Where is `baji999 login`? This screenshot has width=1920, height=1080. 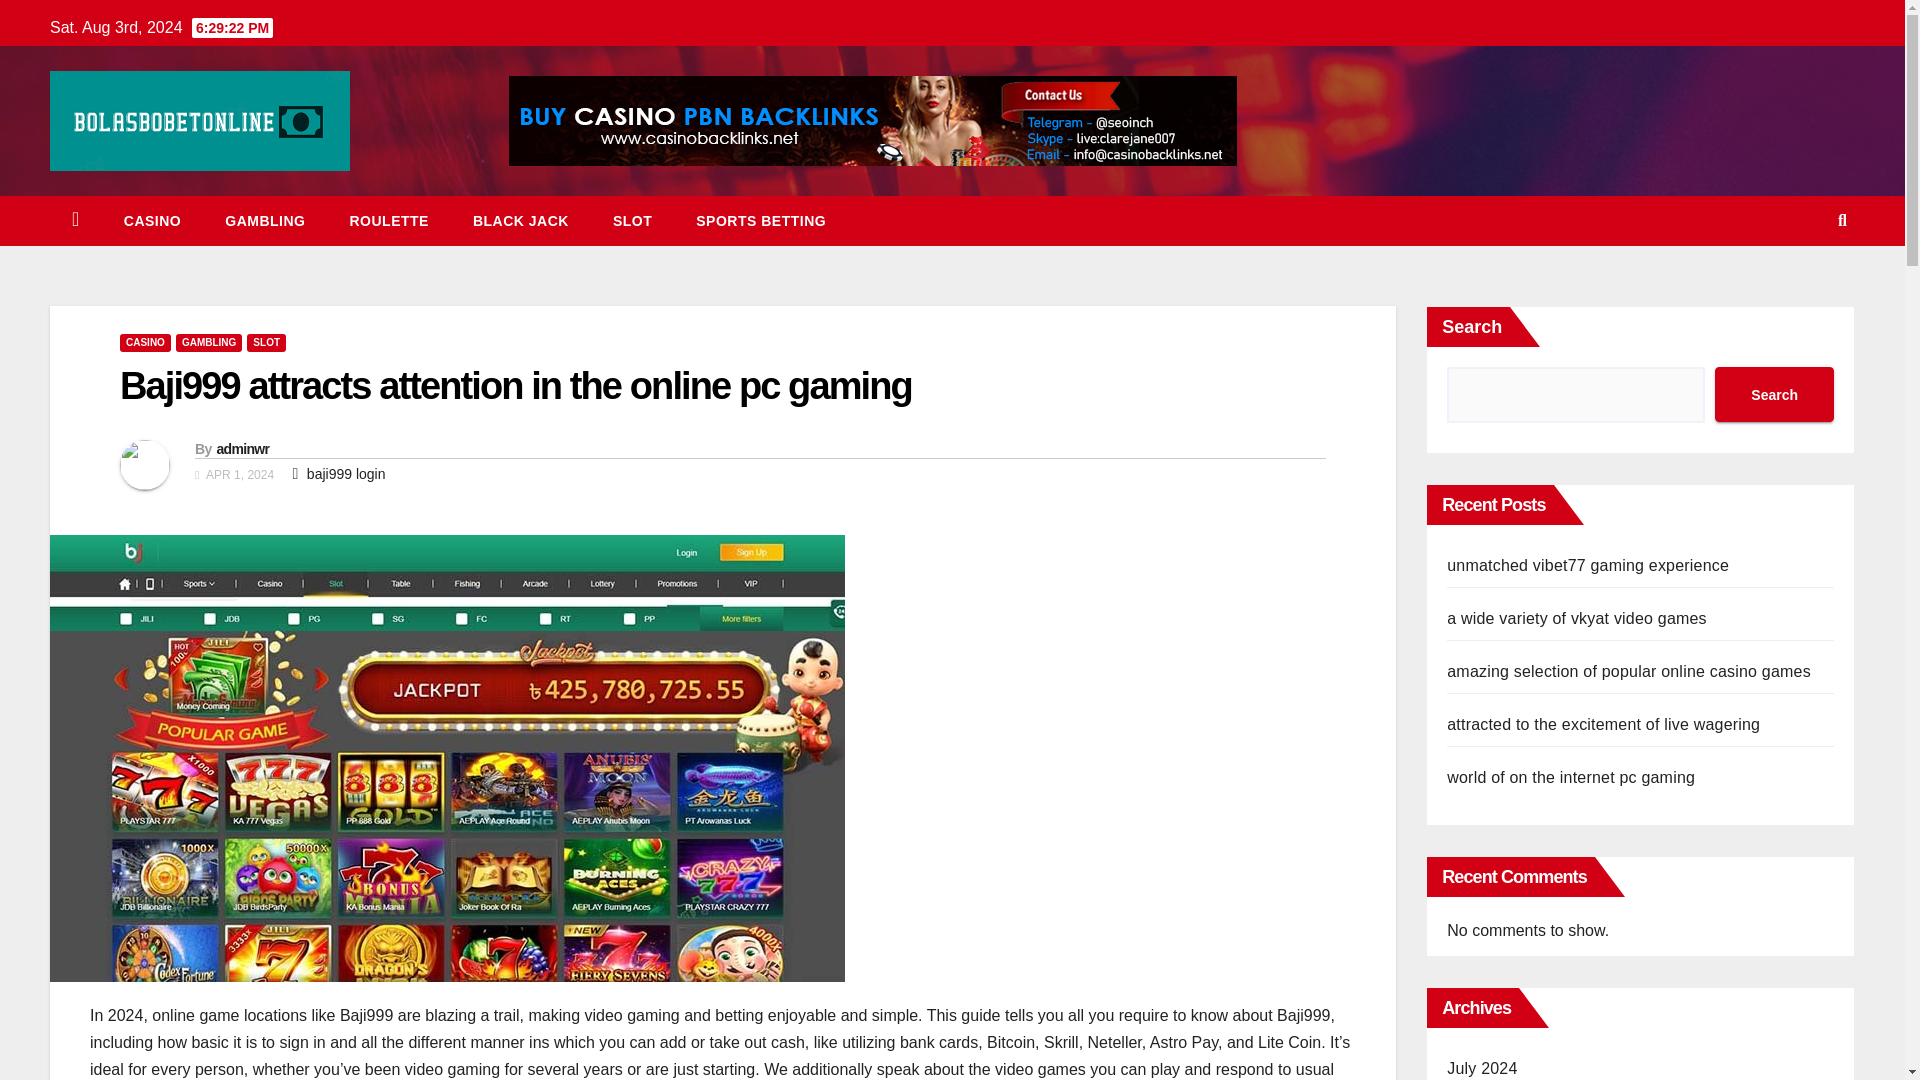
baji999 login is located at coordinates (346, 473).